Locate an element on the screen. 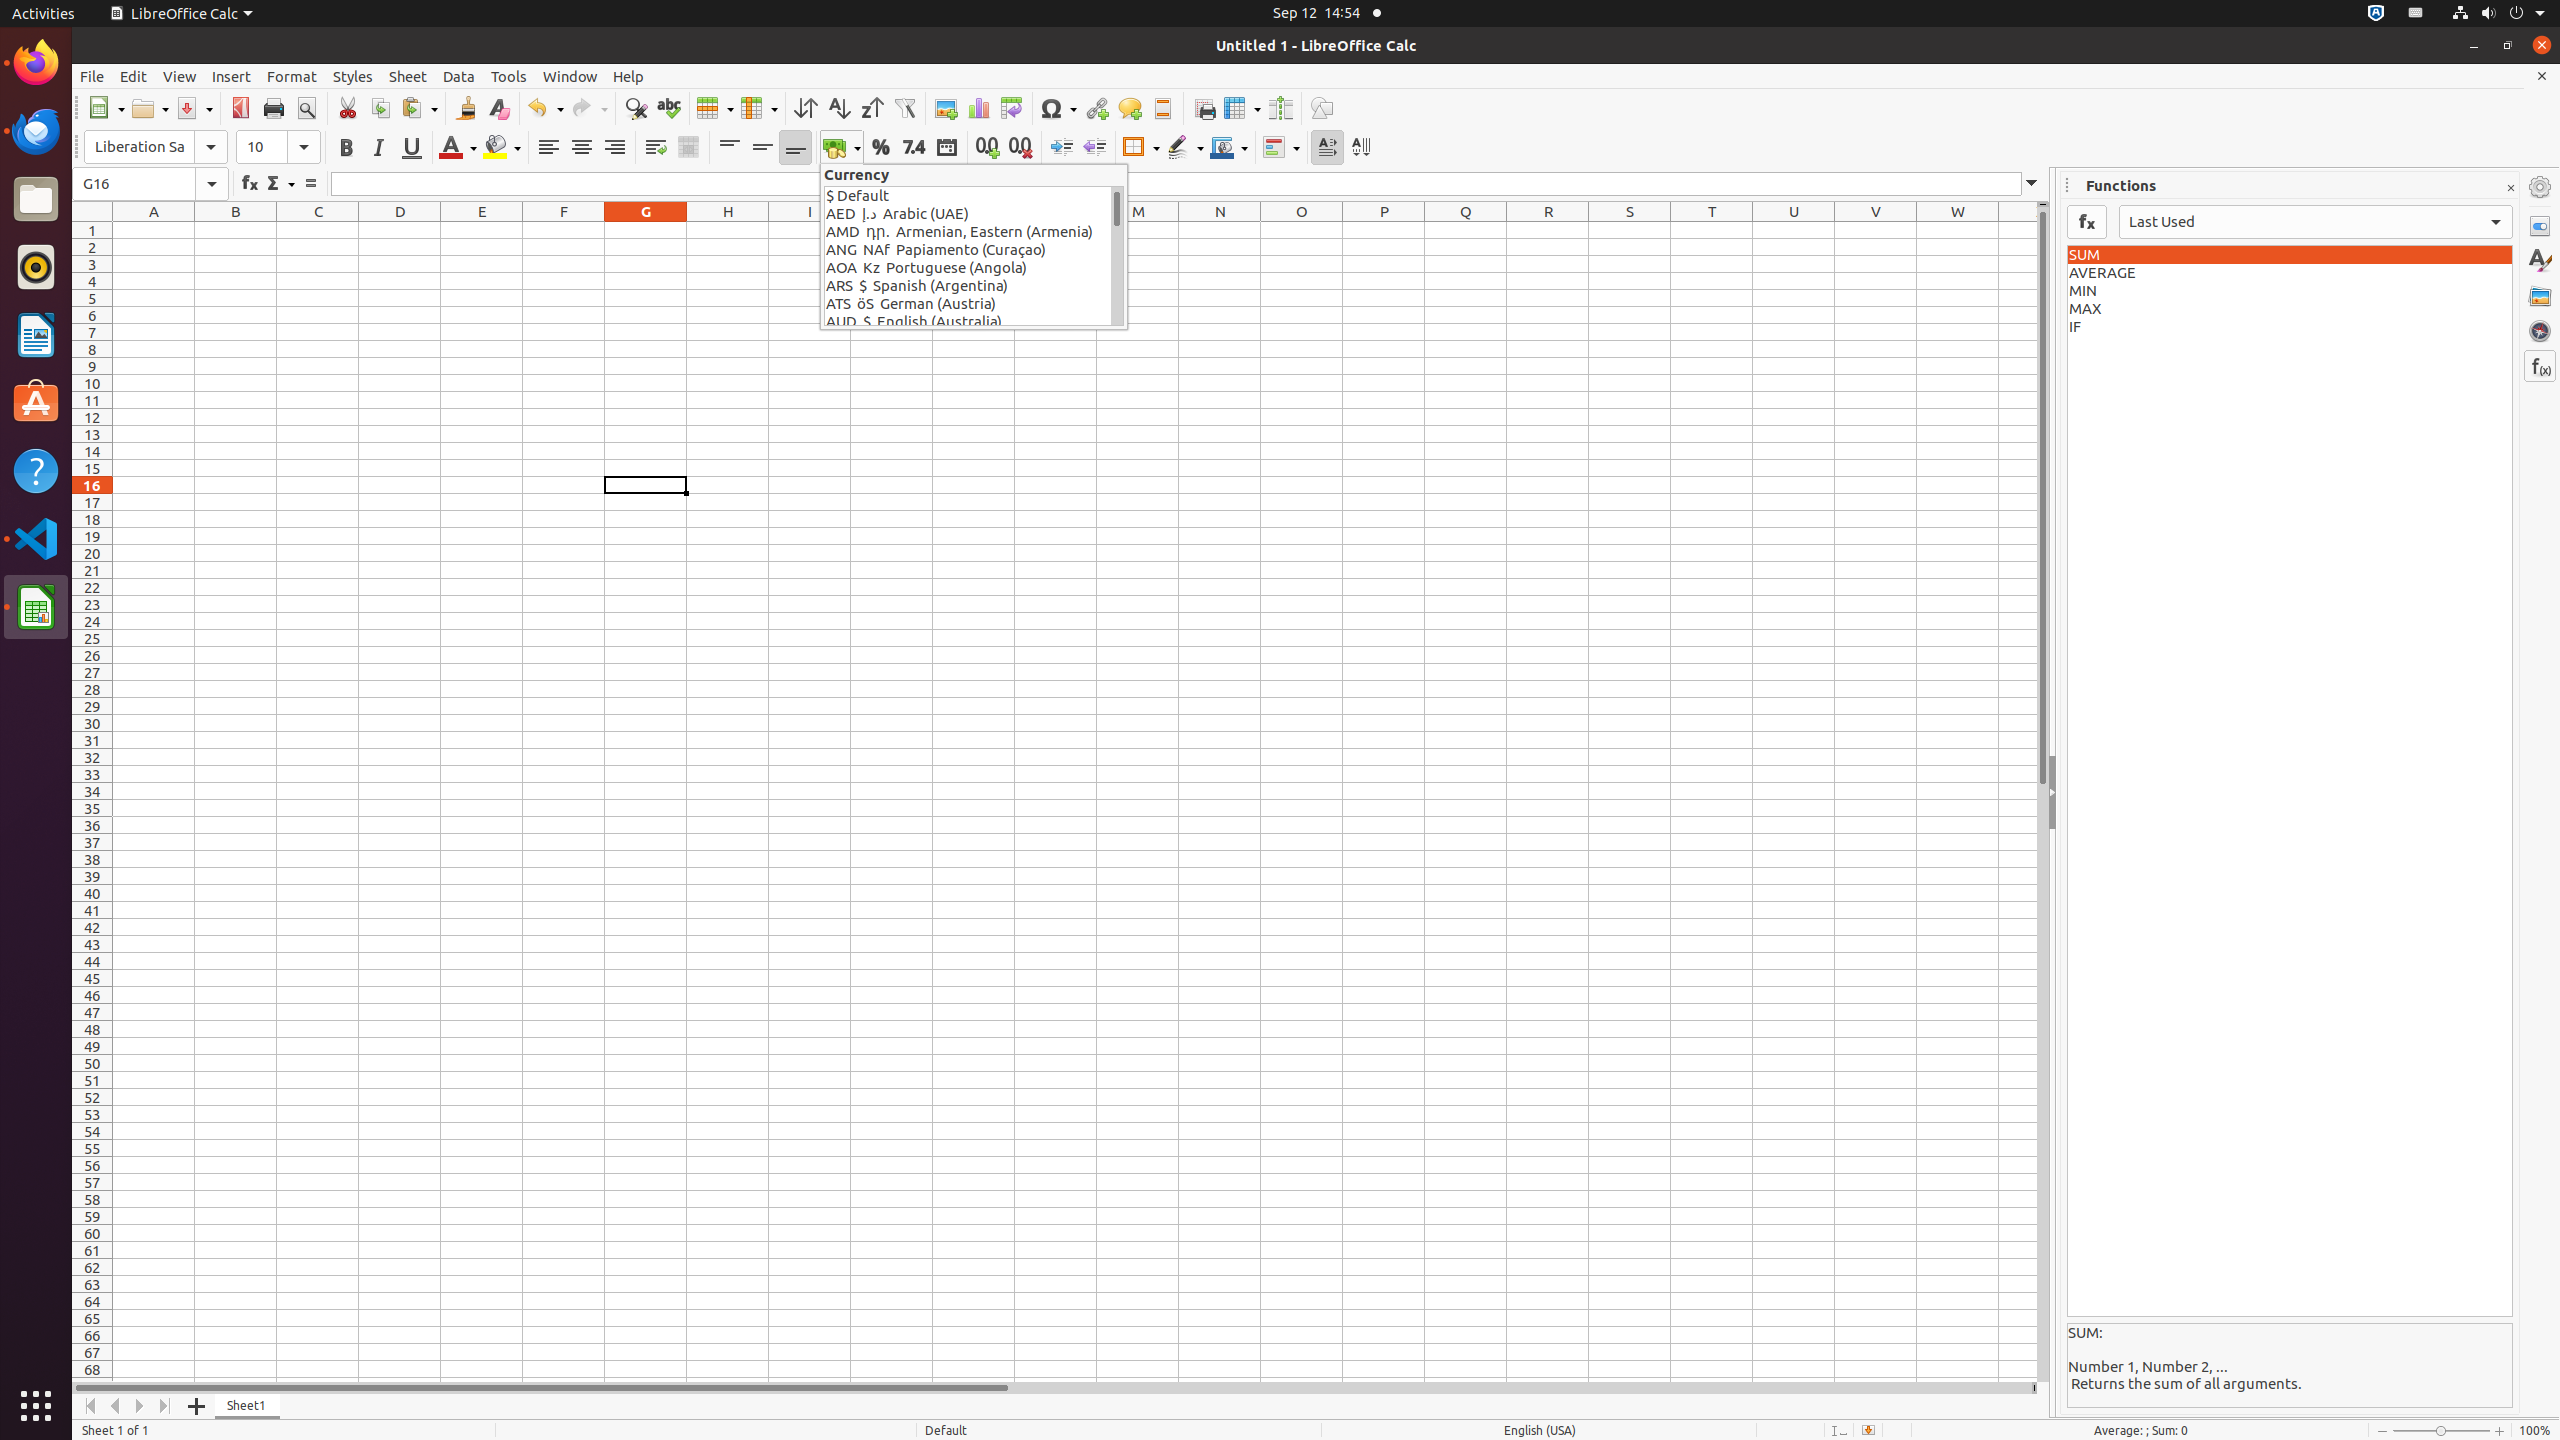 This screenshot has height=1440, width=2560. Align Bottom is located at coordinates (796, 148).